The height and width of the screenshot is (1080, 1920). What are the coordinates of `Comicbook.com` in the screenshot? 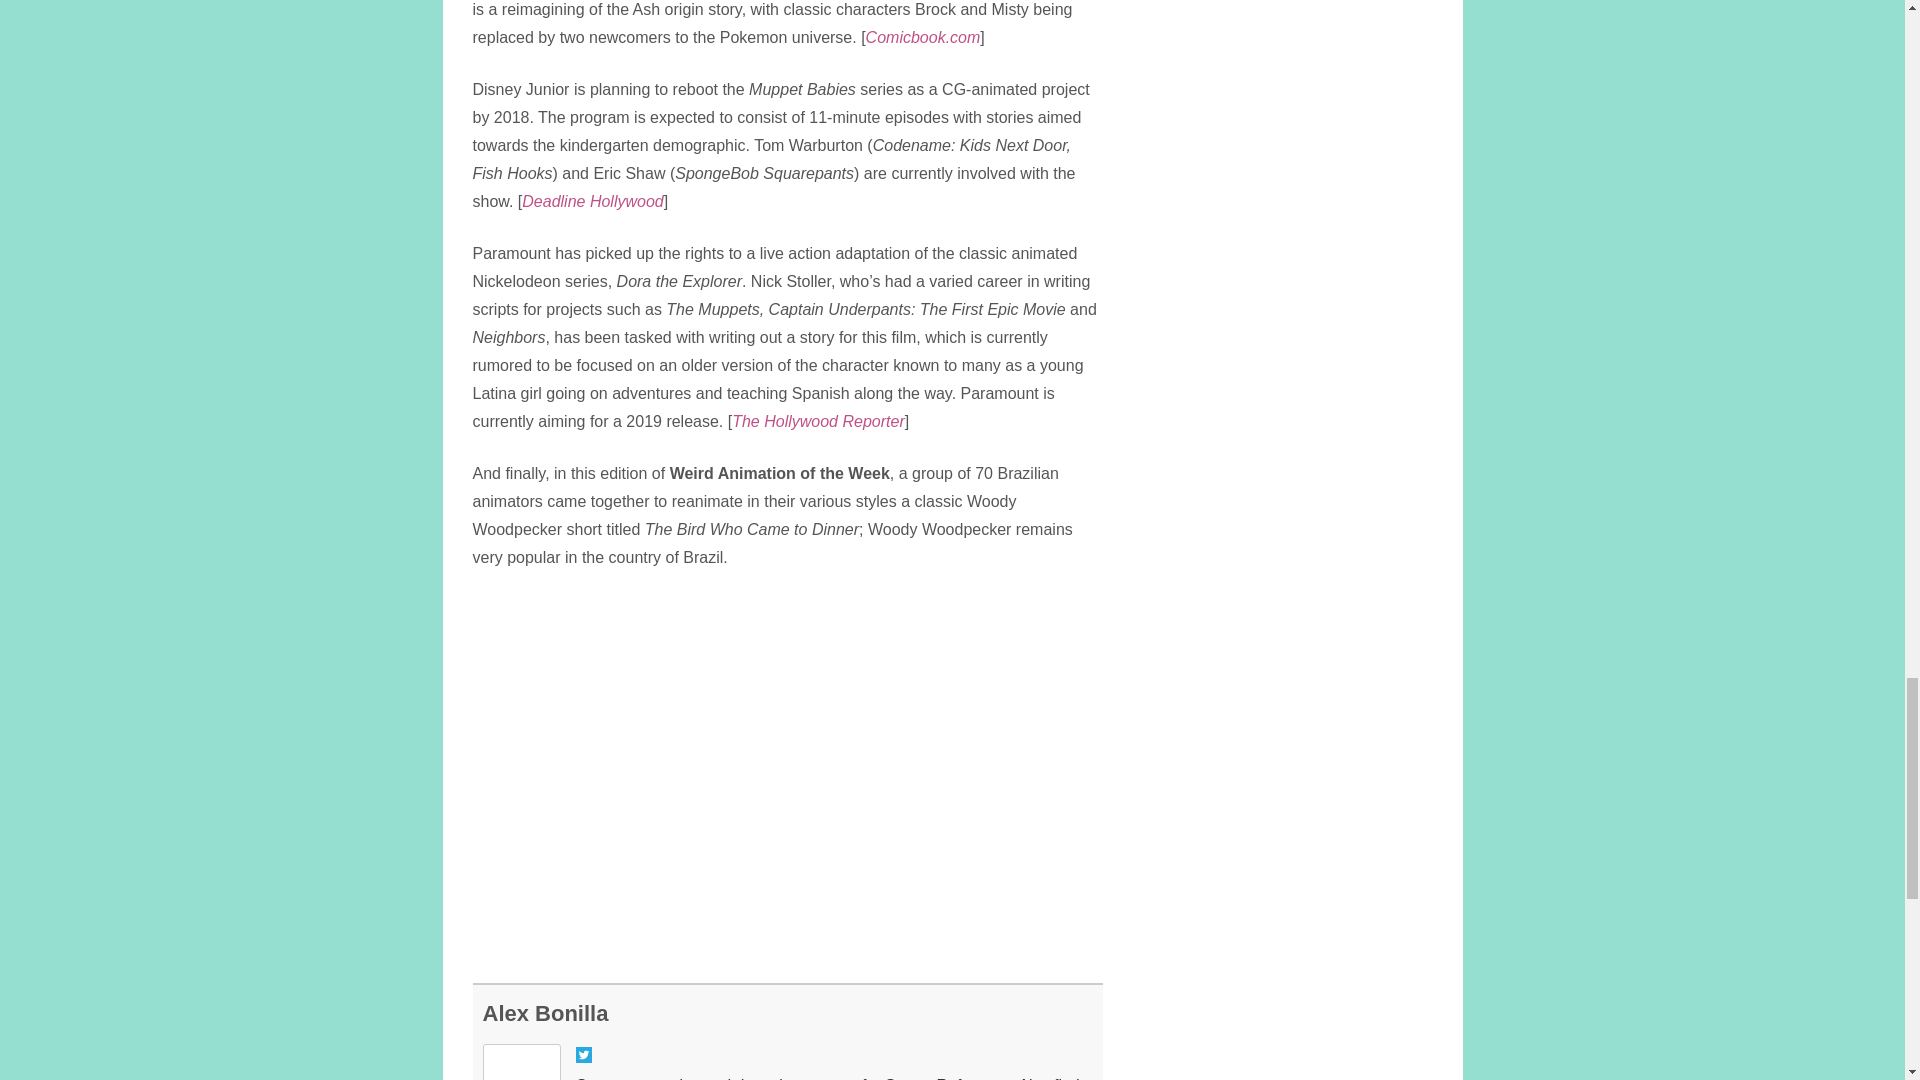 It's located at (923, 38).